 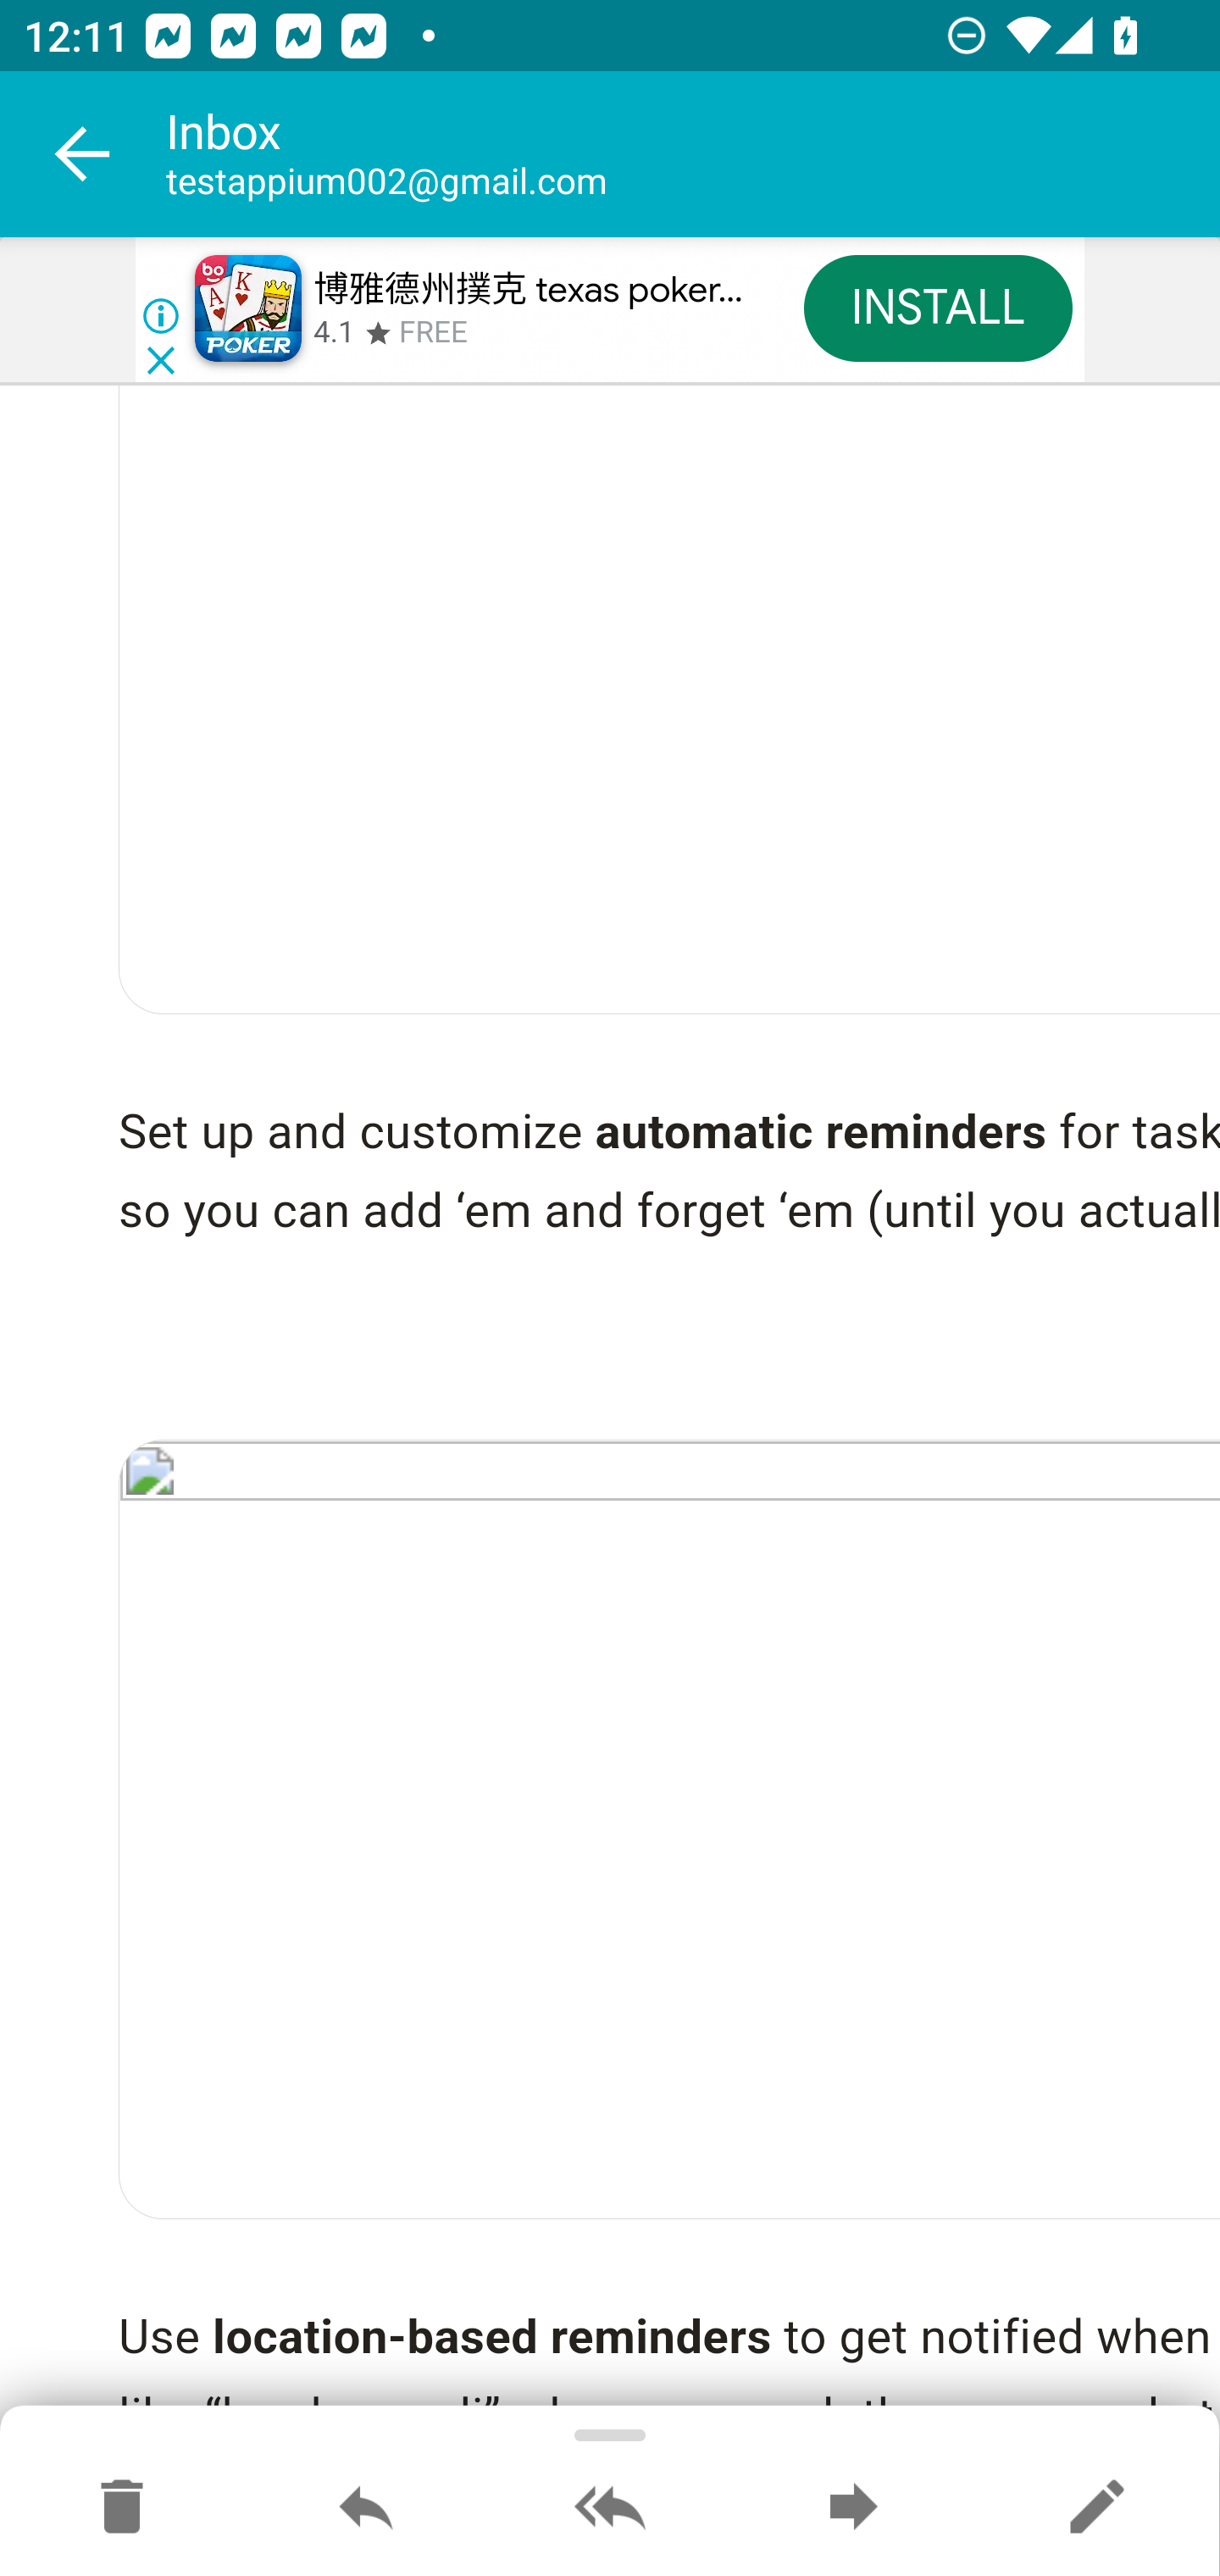 I want to click on Reply all, so click(x=610, y=2508).